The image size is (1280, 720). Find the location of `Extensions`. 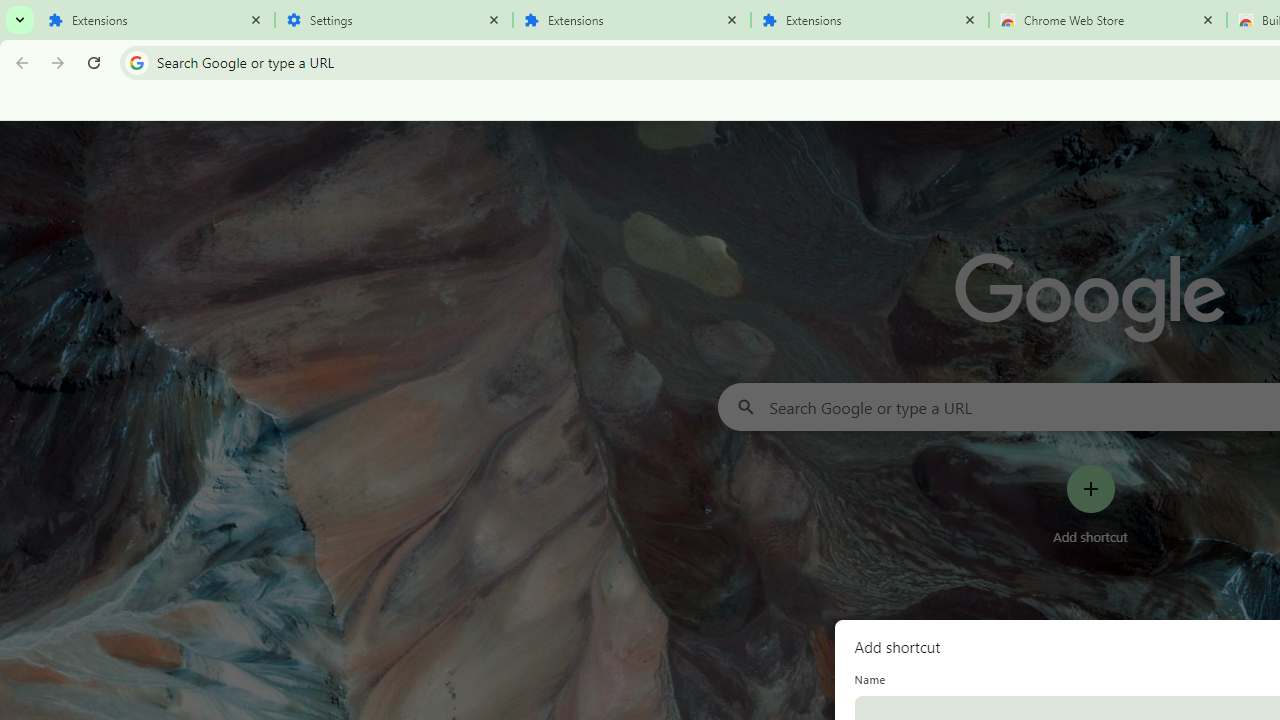

Extensions is located at coordinates (632, 20).